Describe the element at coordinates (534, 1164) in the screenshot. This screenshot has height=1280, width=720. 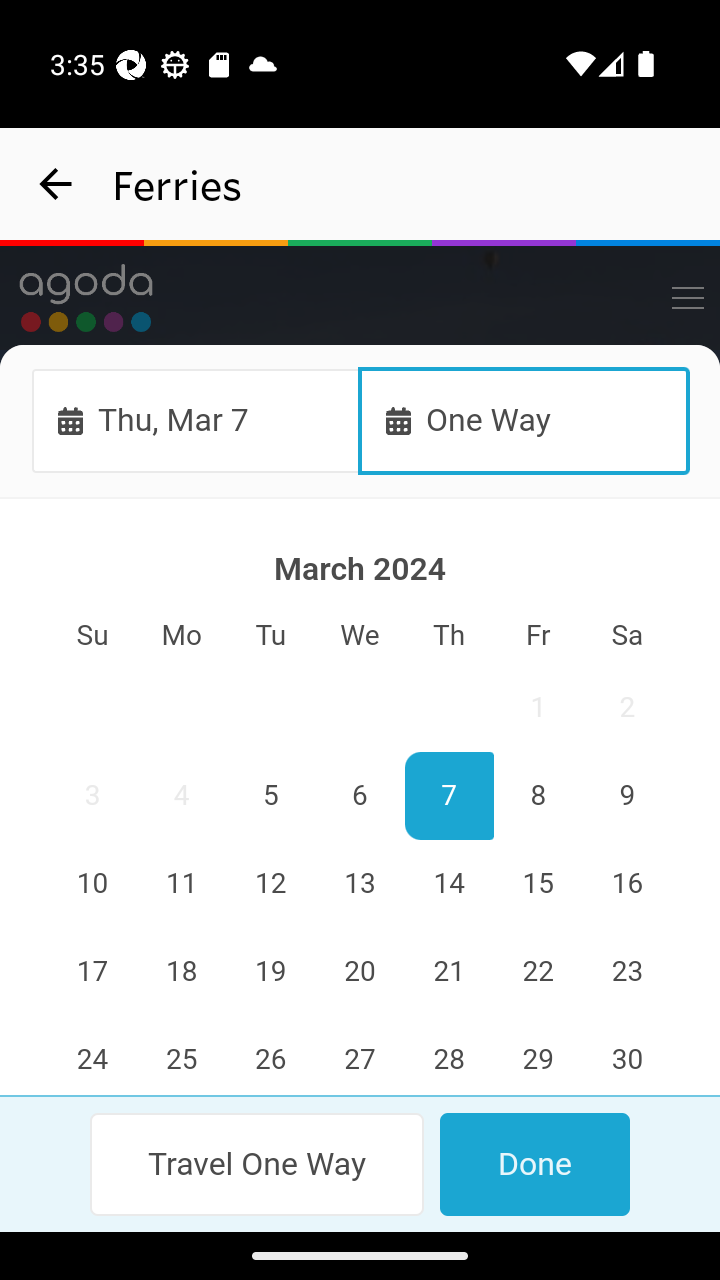
I see `Done` at that location.